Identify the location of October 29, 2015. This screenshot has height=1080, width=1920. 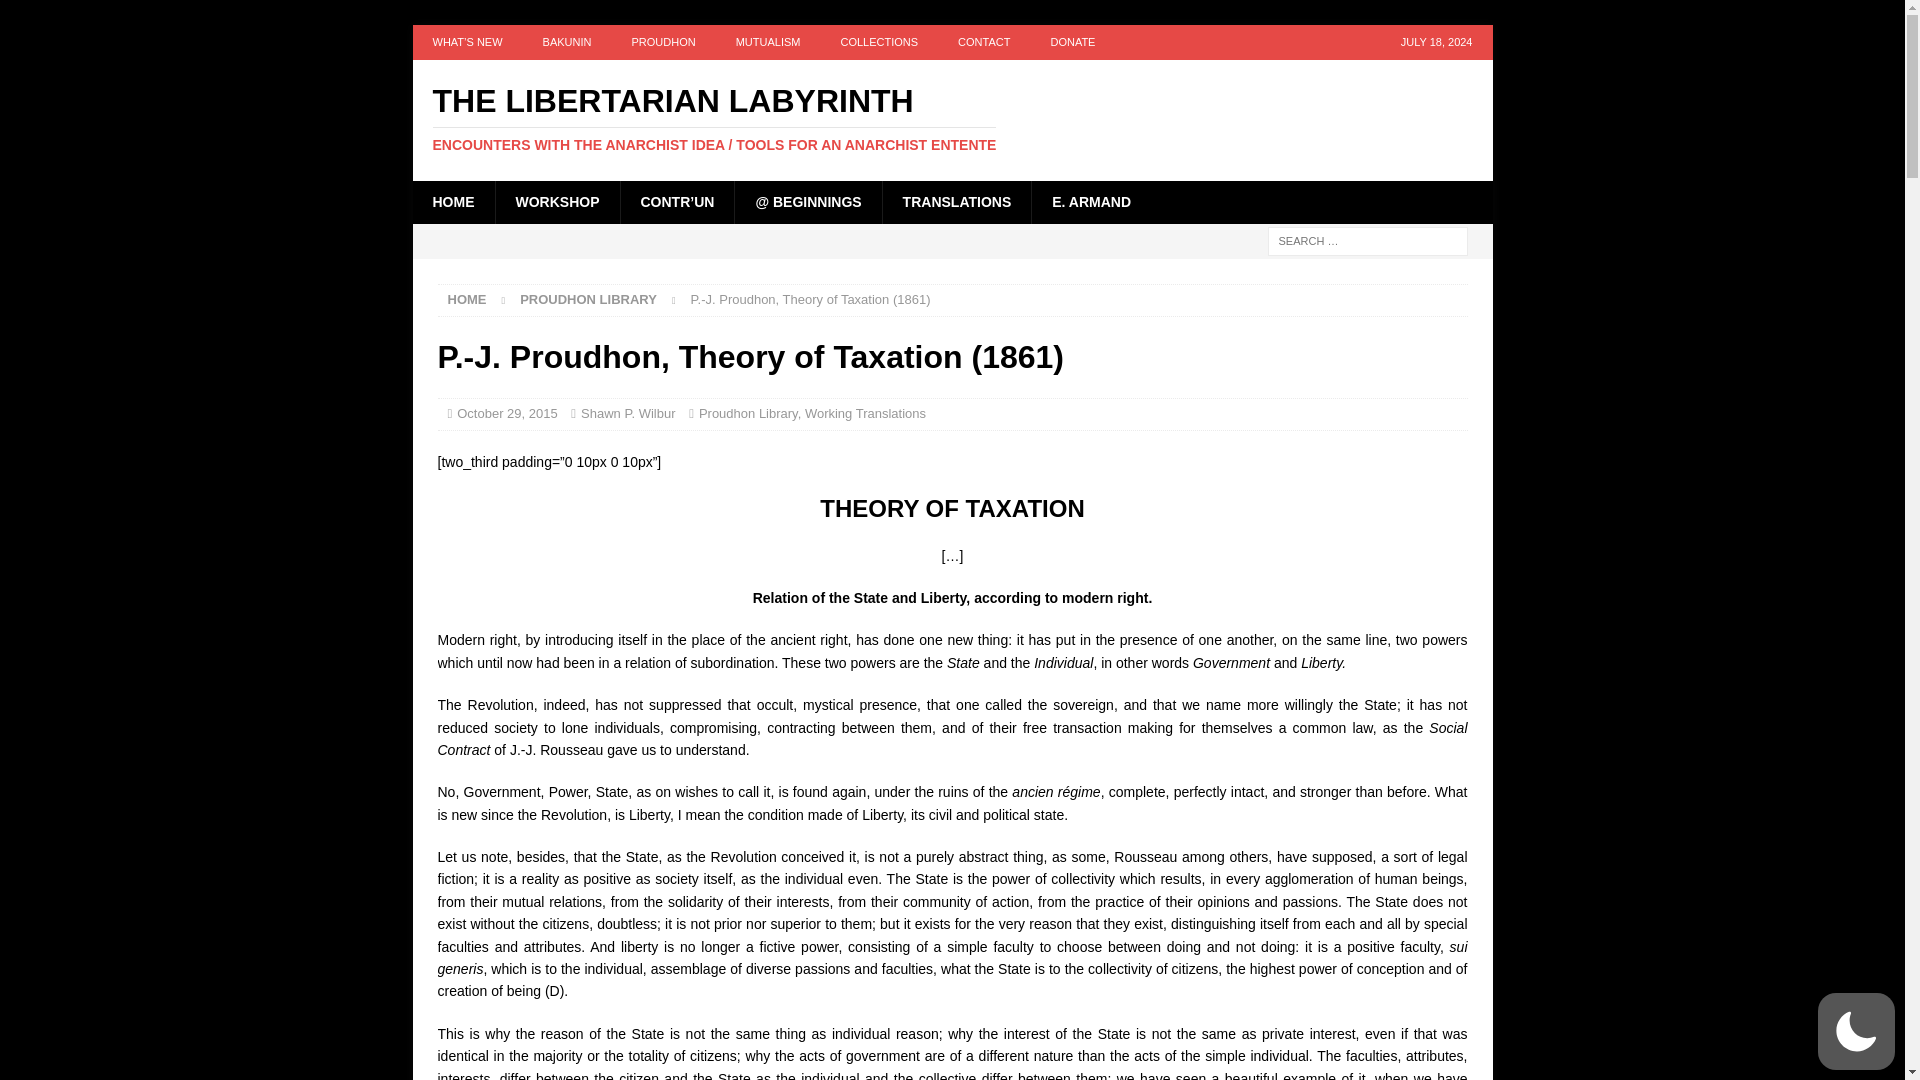
(506, 414).